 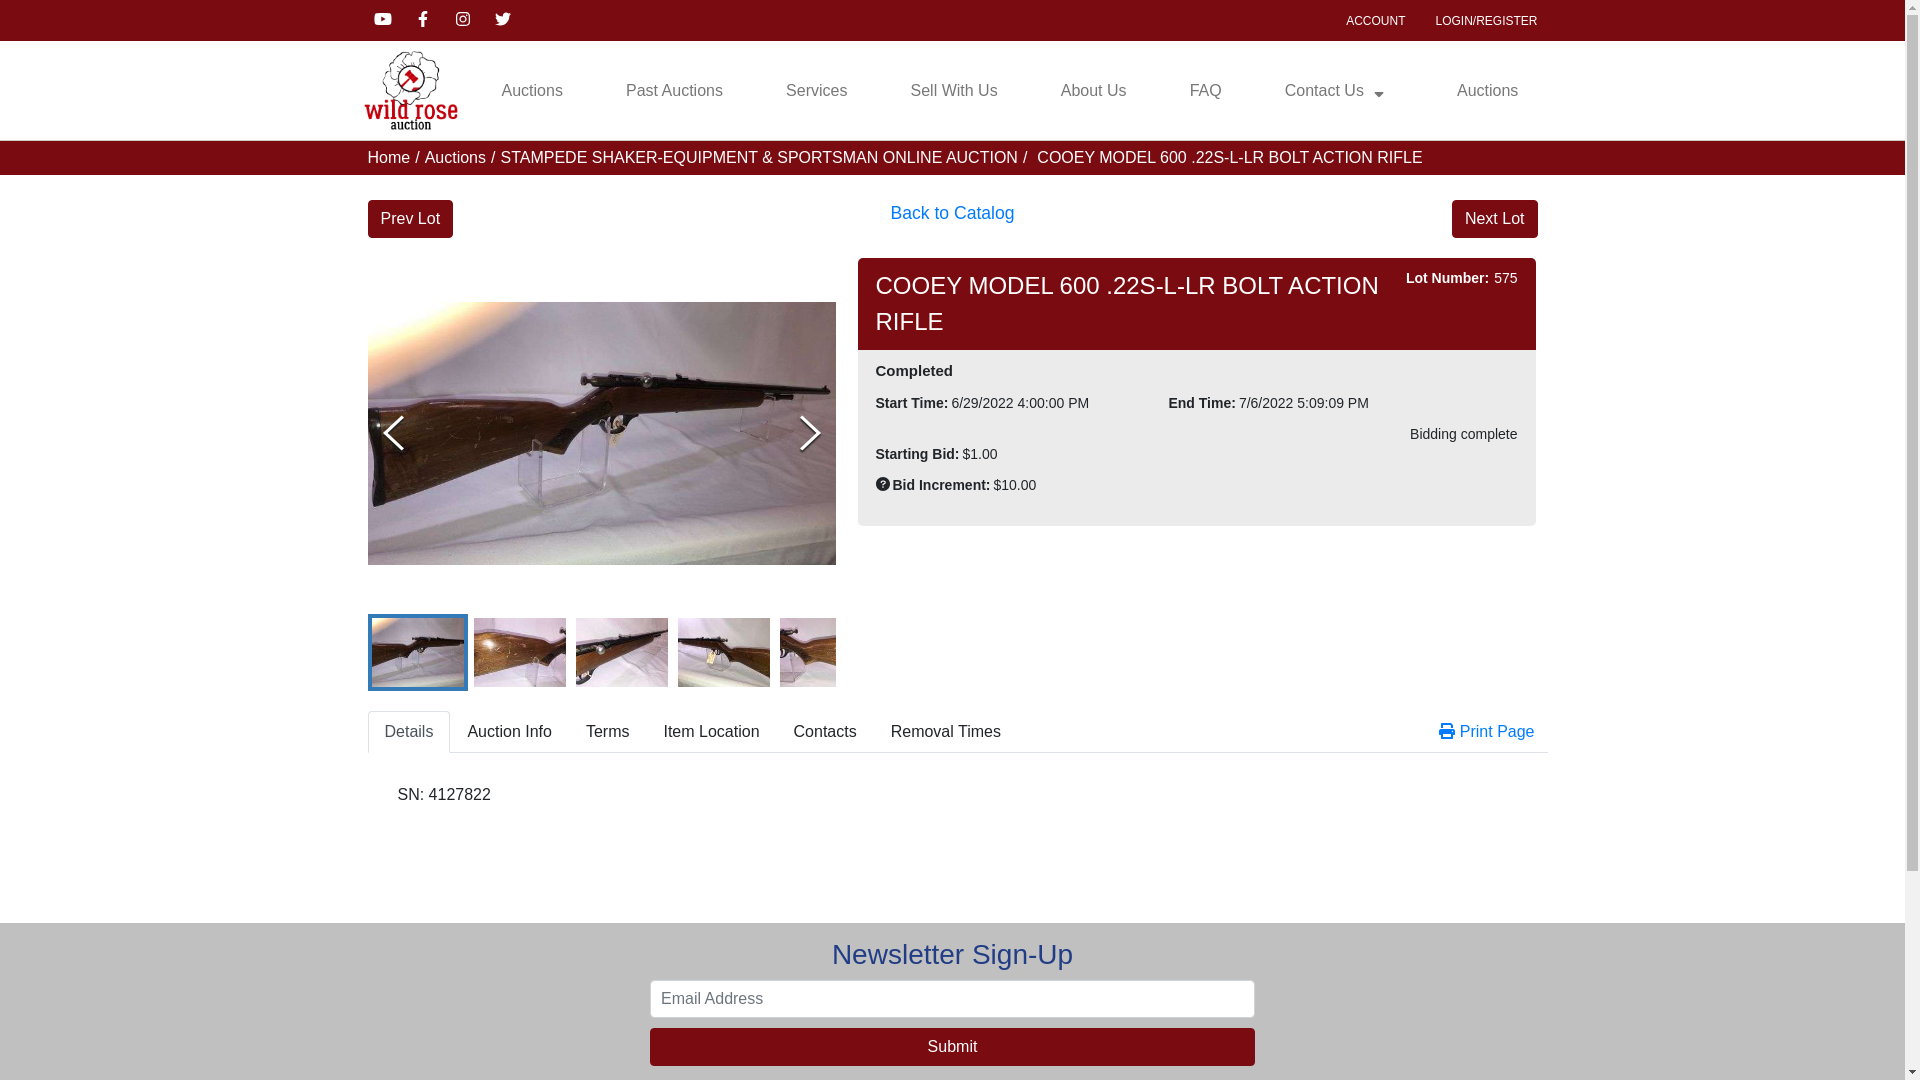 What do you see at coordinates (411, 219) in the screenshot?
I see `Prev Lot` at bounding box center [411, 219].